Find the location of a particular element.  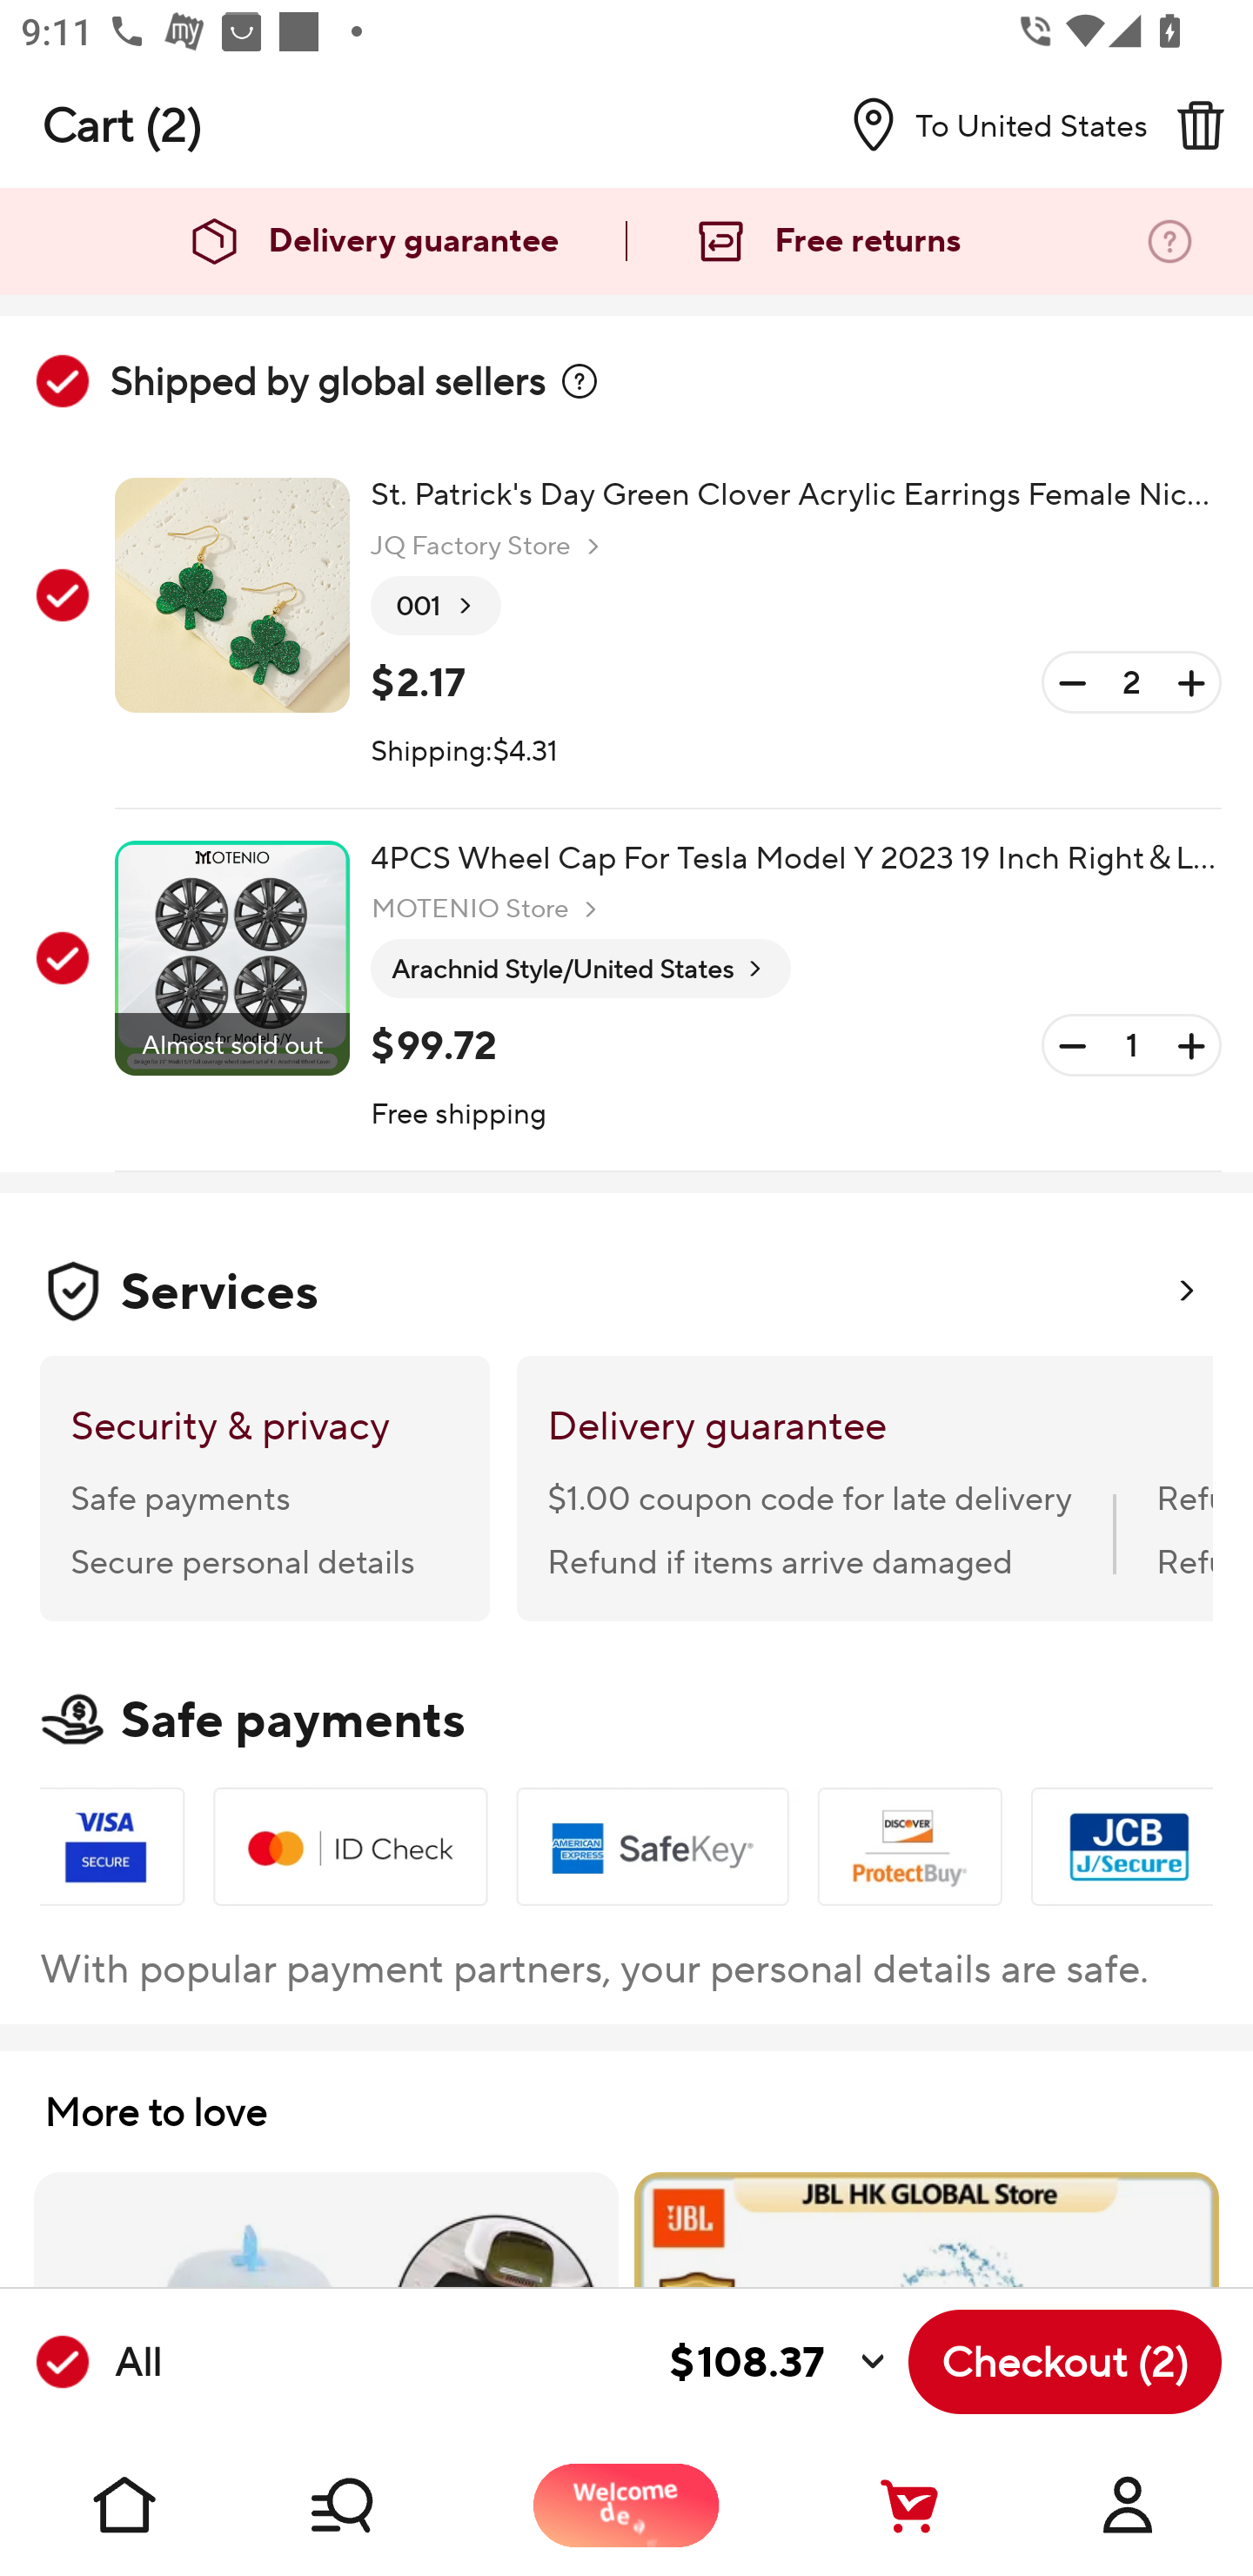

Shop is located at coordinates (376, 2505).